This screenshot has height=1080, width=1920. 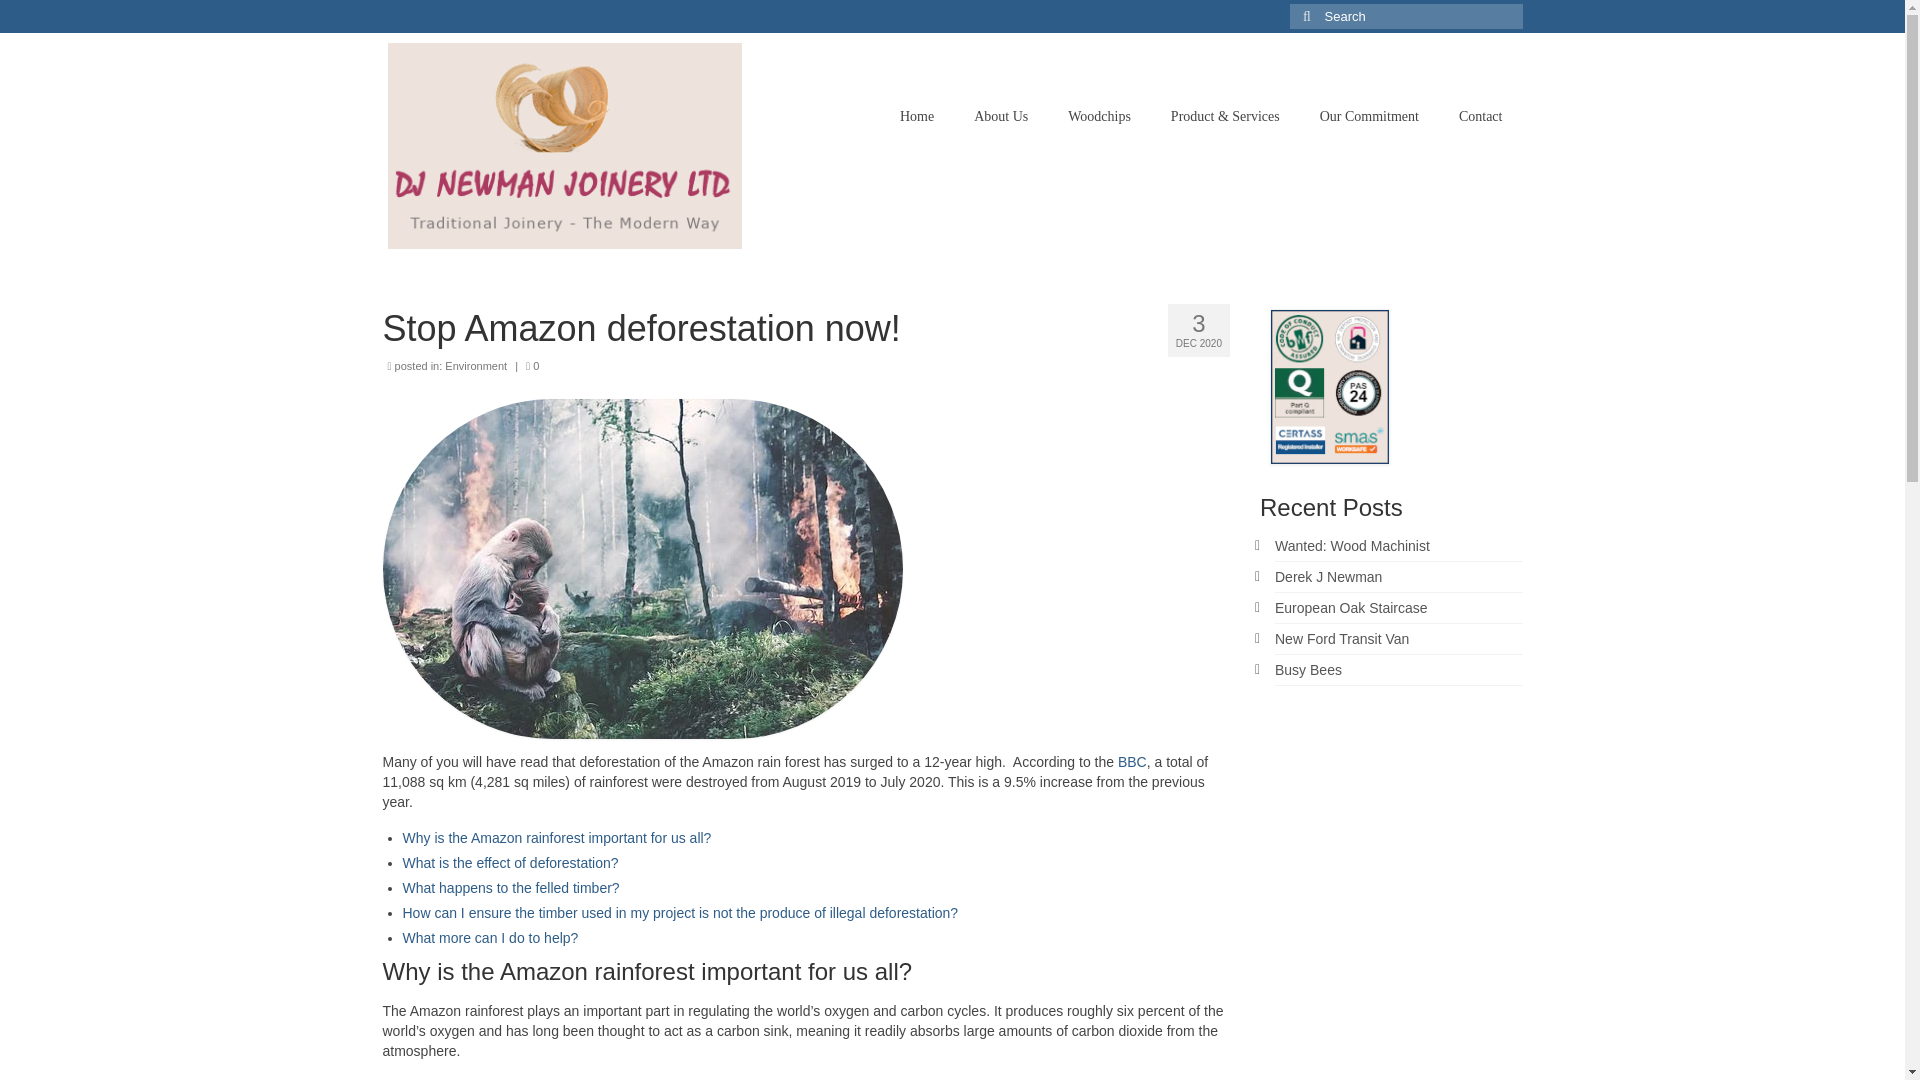 I want to click on What more can I do to help?, so click(x=489, y=938).